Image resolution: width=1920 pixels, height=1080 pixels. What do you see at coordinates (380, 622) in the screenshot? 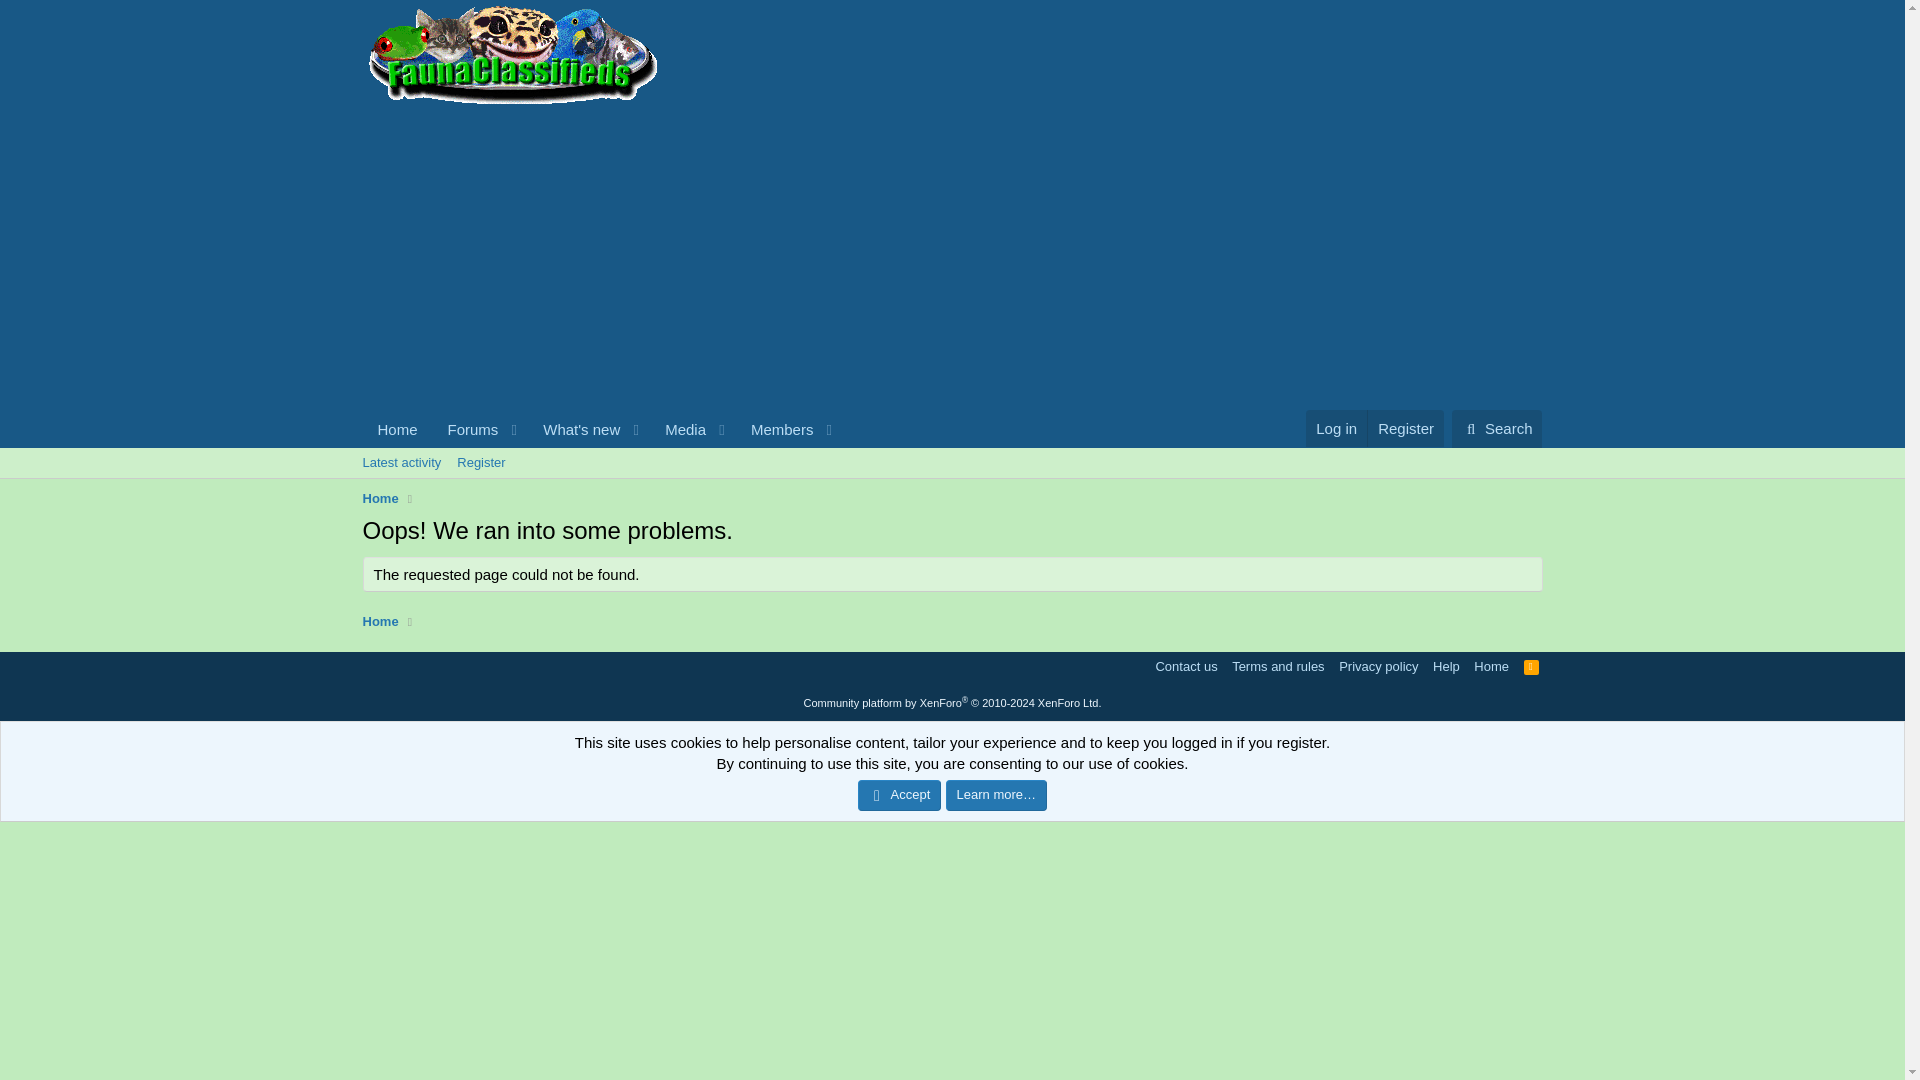
I see `Home` at bounding box center [380, 622].